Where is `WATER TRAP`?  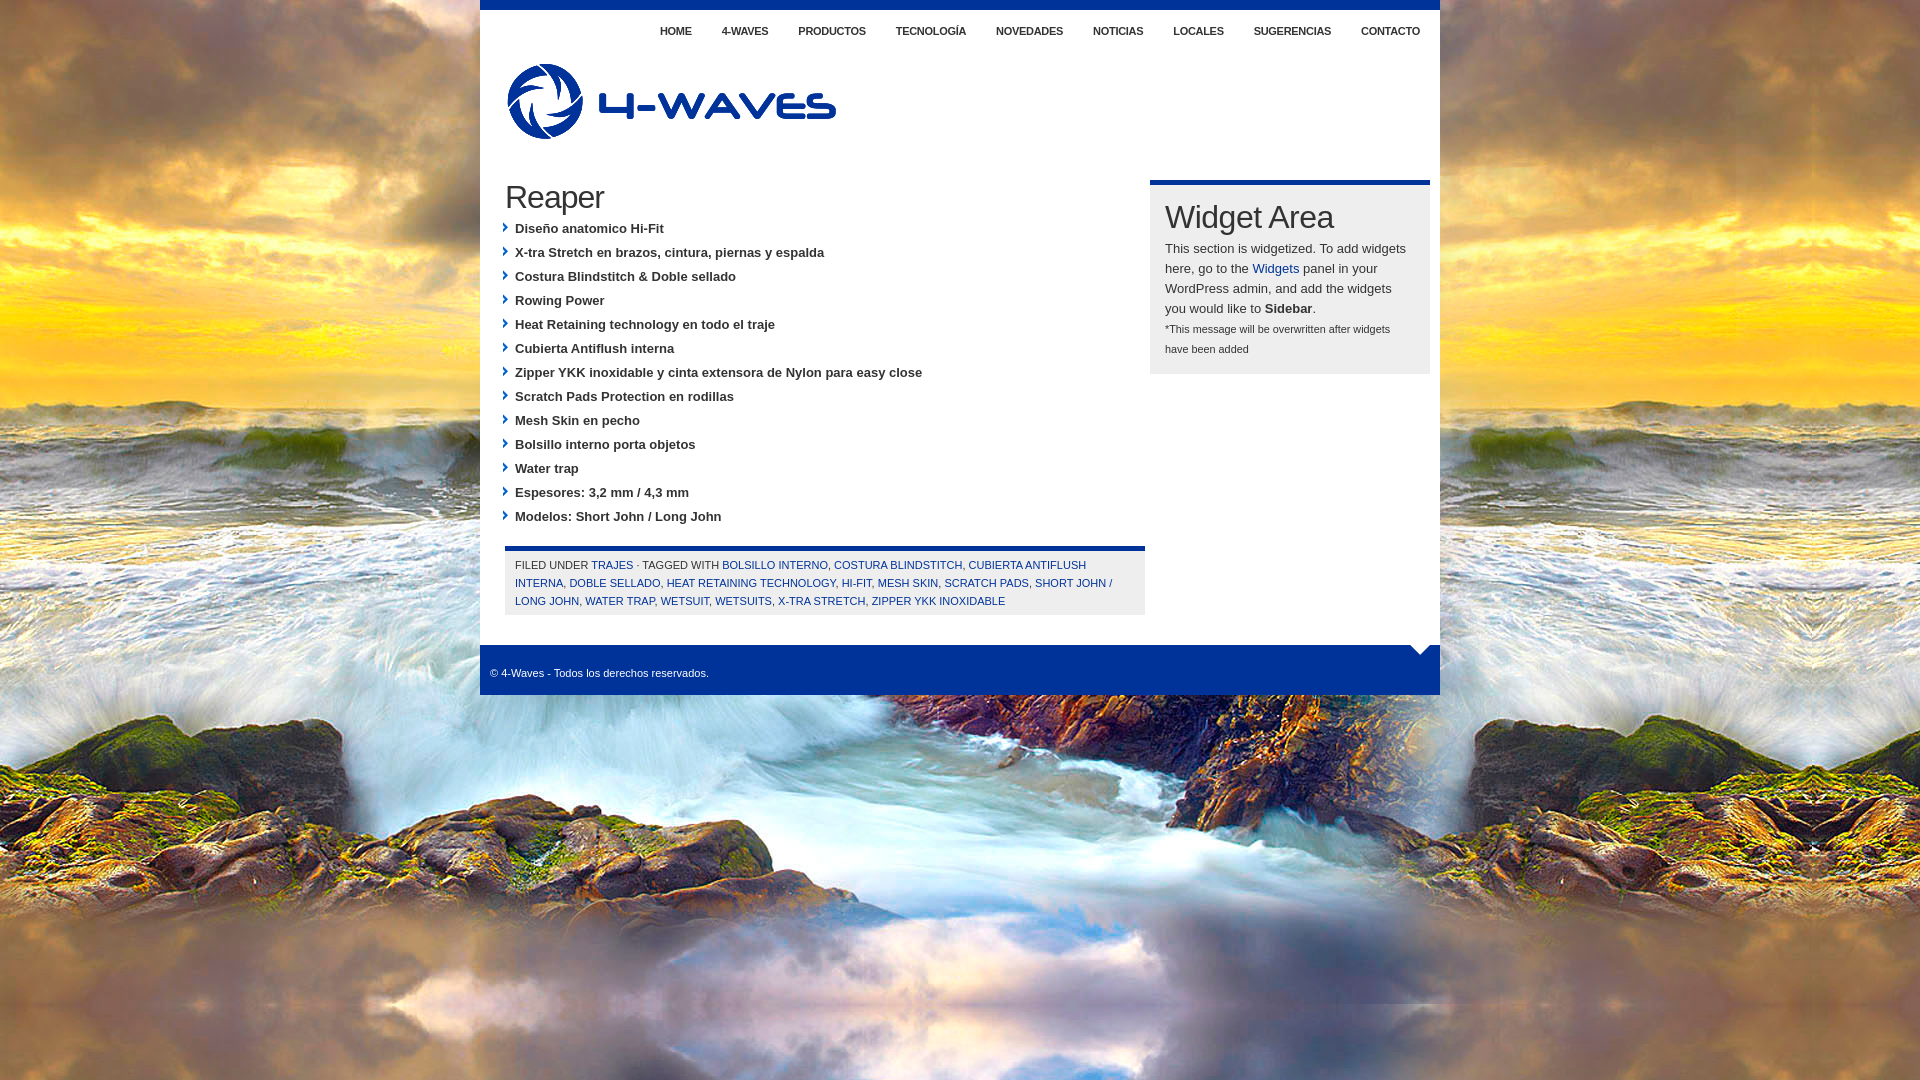 WATER TRAP is located at coordinates (620, 601).